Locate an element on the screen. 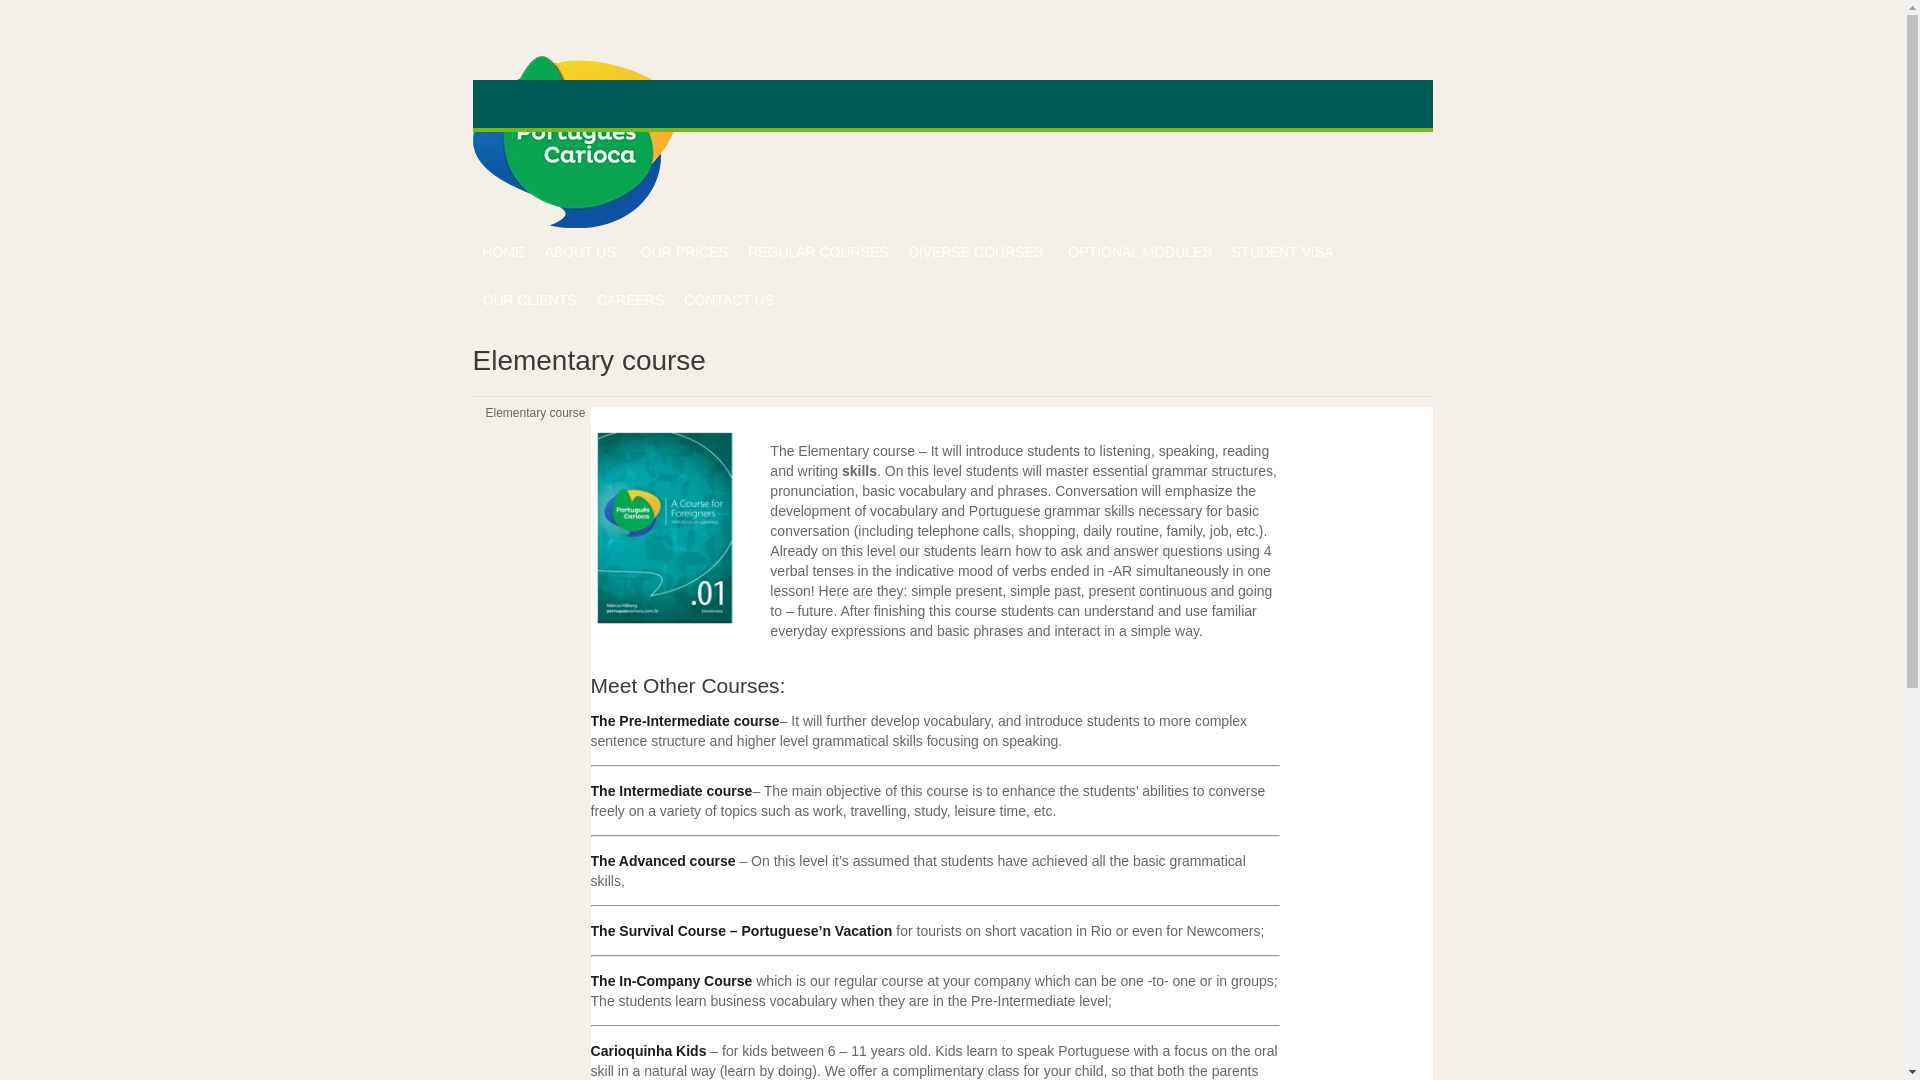 This screenshot has height=1080, width=1920. DIVERSE COURSES is located at coordinates (978, 252).